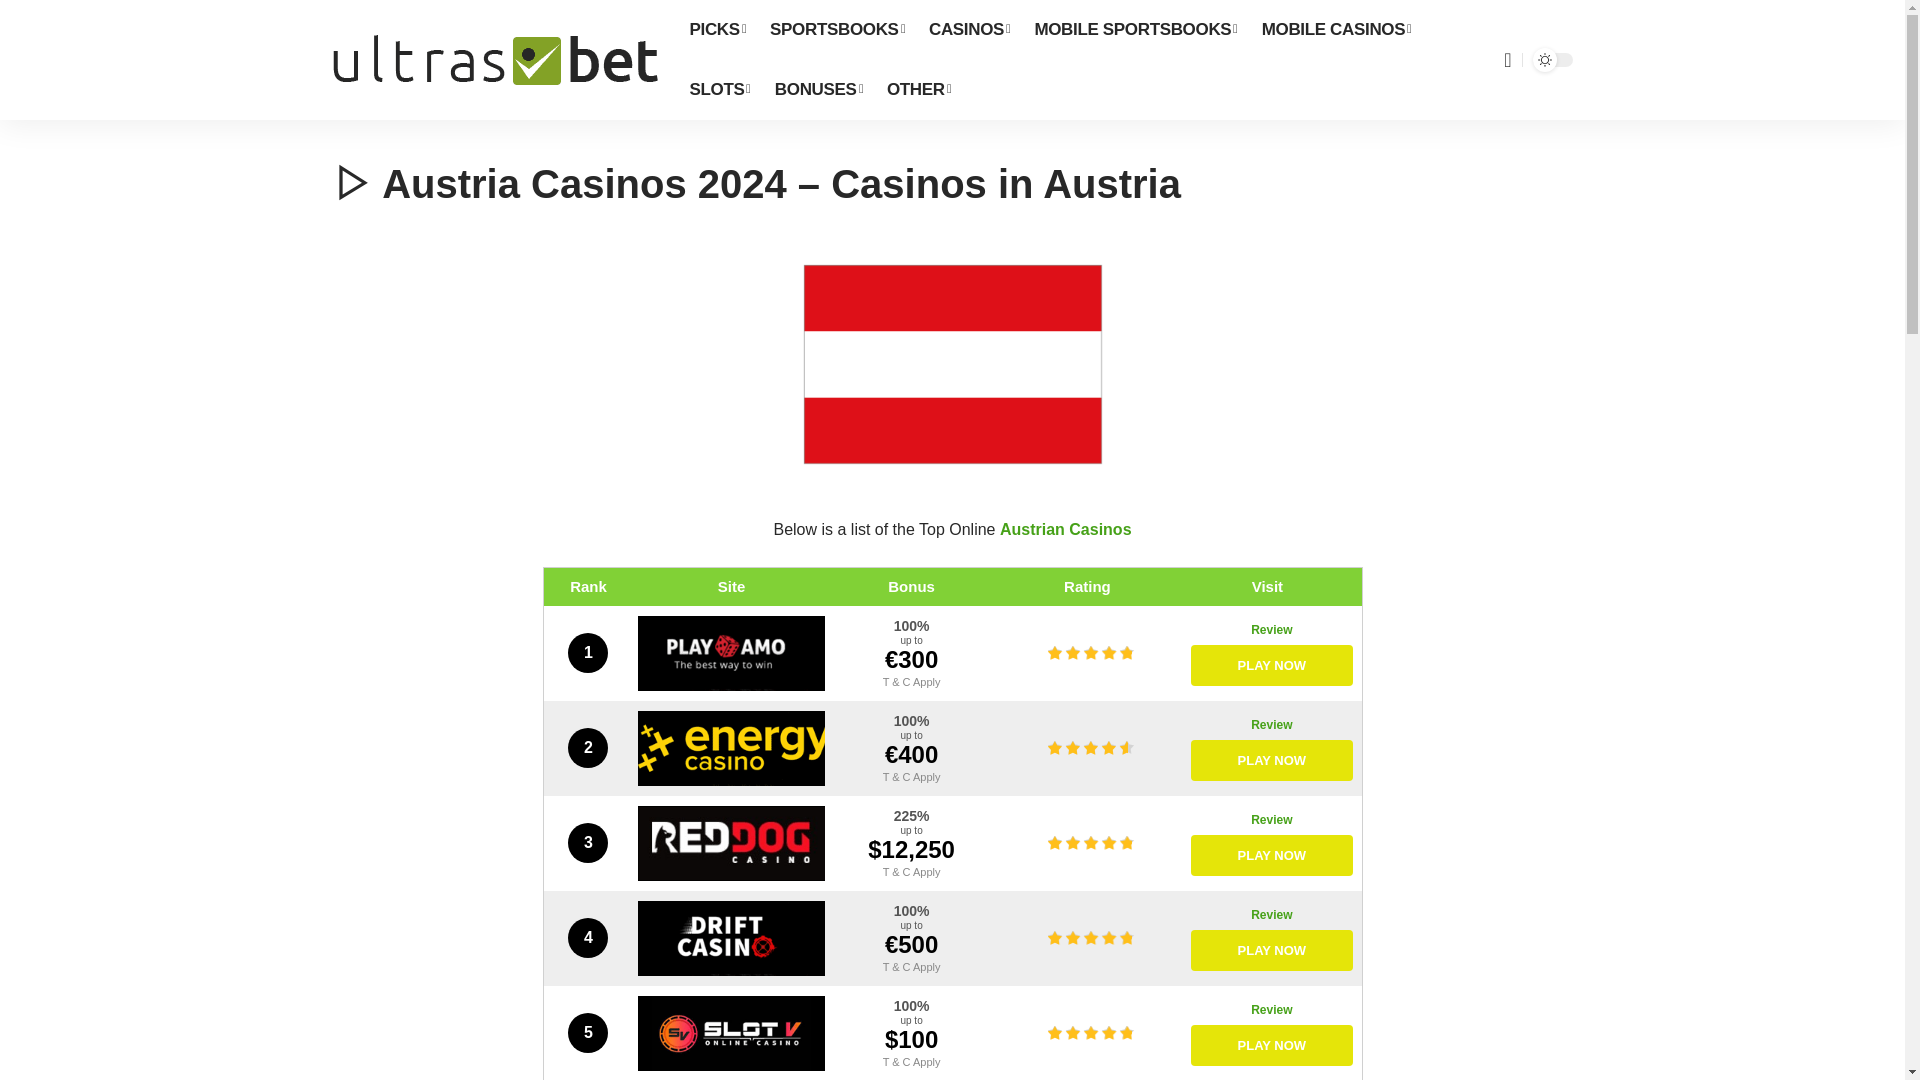 Image resolution: width=1920 pixels, height=1080 pixels. I want to click on PlayAmo.com, so click(1272, 630).